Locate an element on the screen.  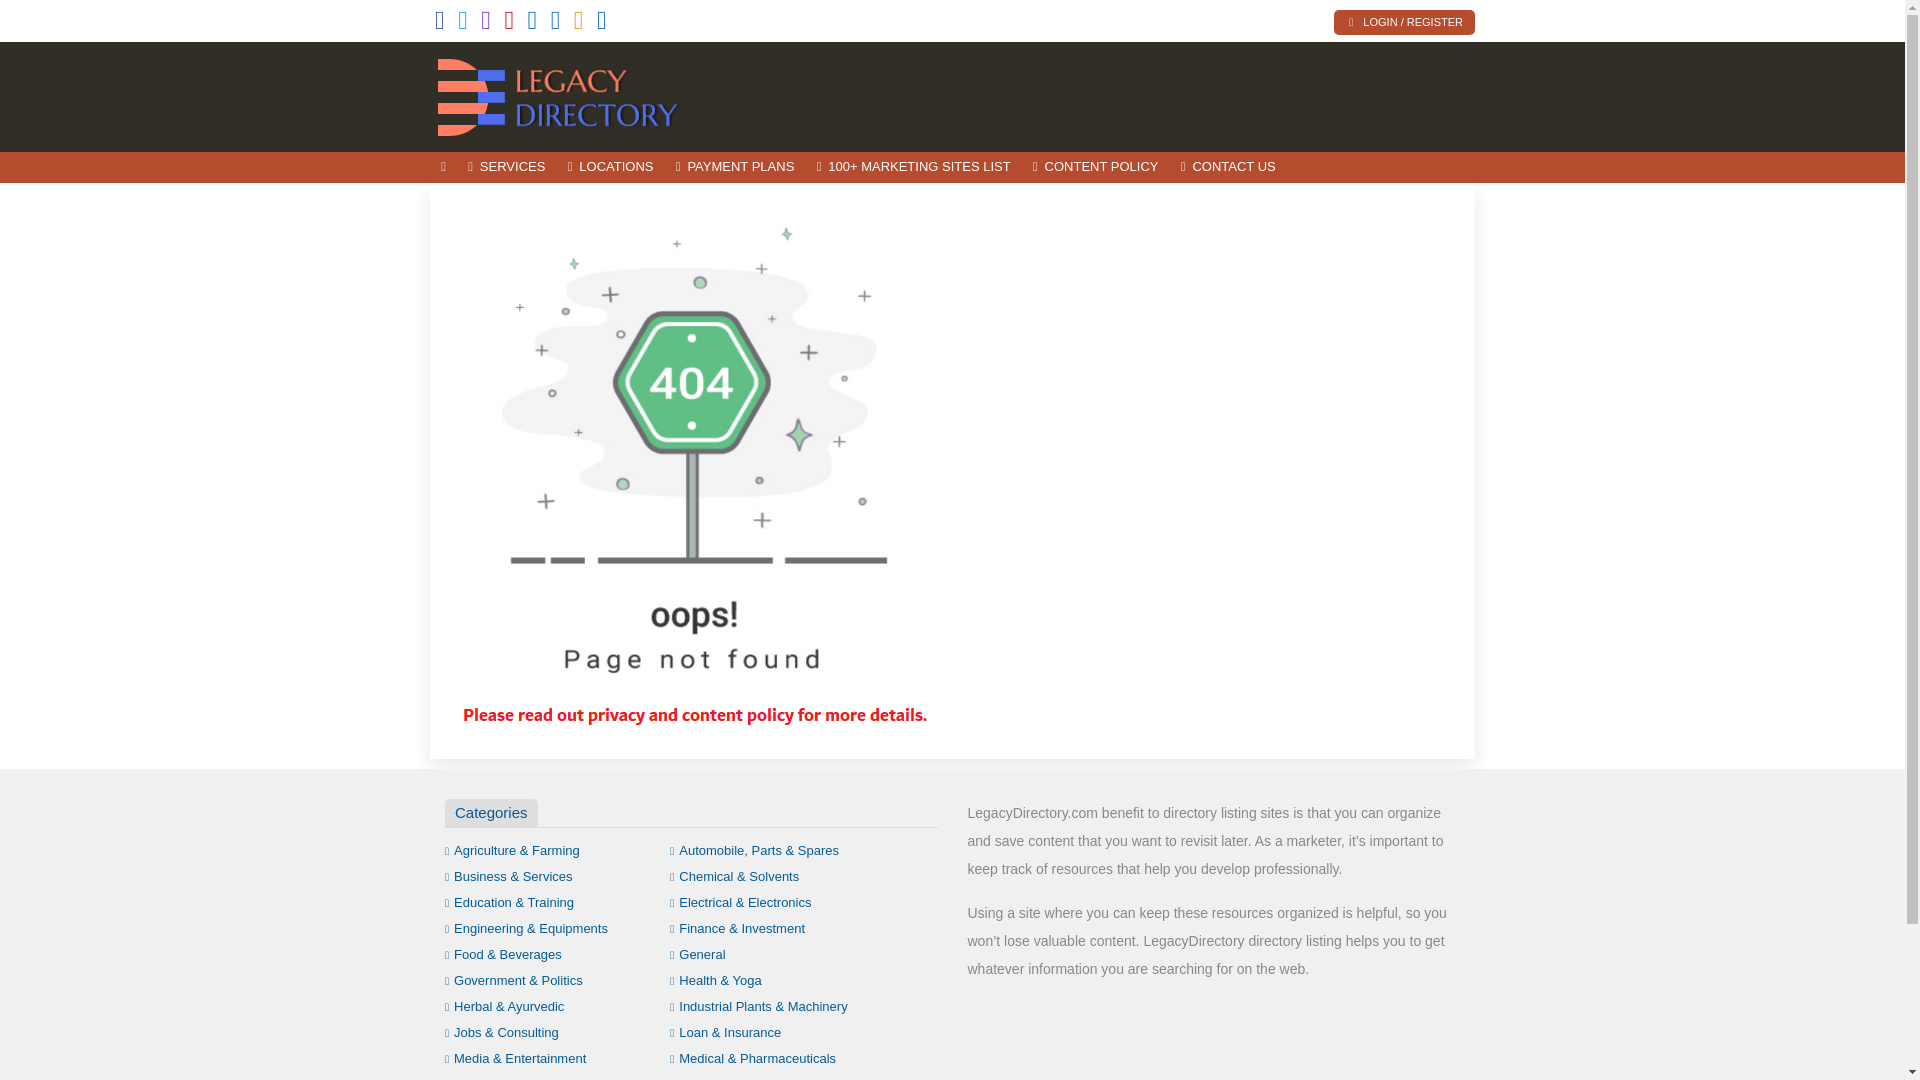
PAYMENT PLANS is located at coordinates (735, 167).